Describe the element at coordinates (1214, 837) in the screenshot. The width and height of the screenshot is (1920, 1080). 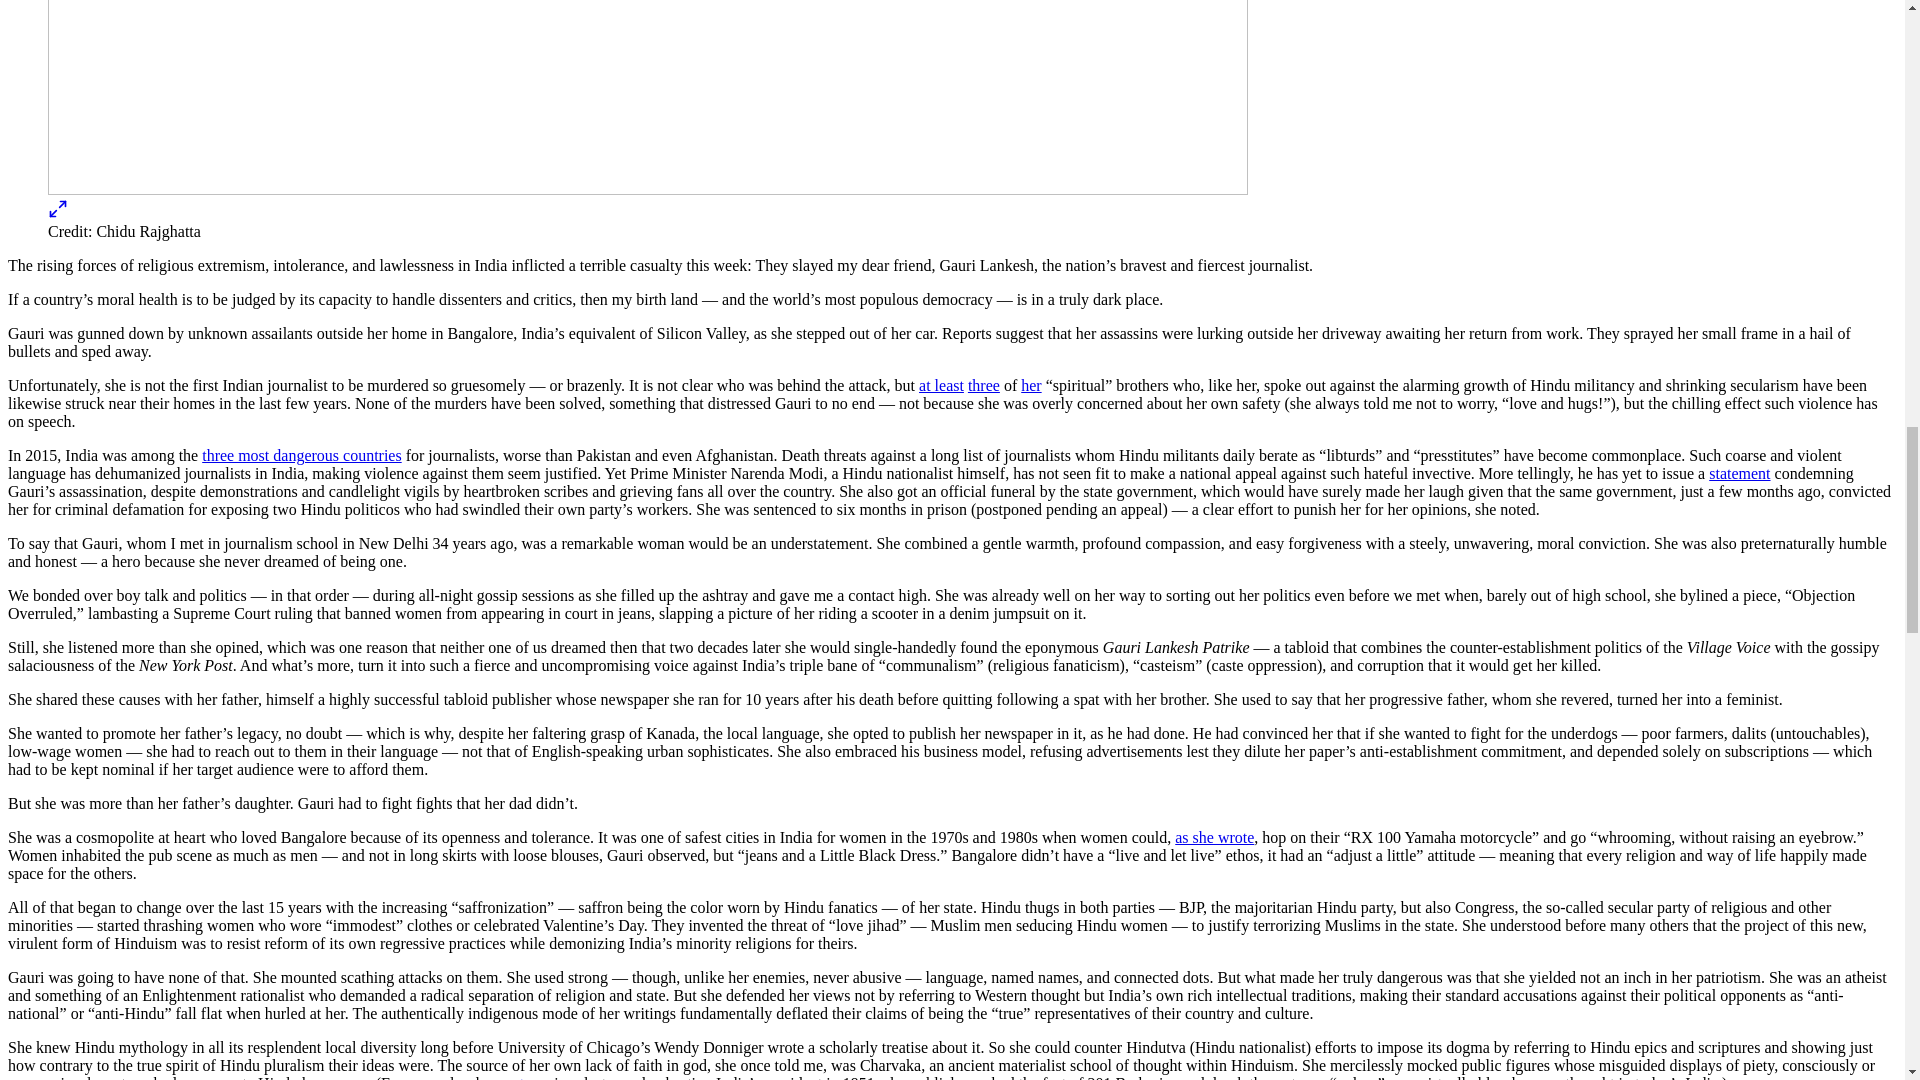
I see `as she wrote` at that location.